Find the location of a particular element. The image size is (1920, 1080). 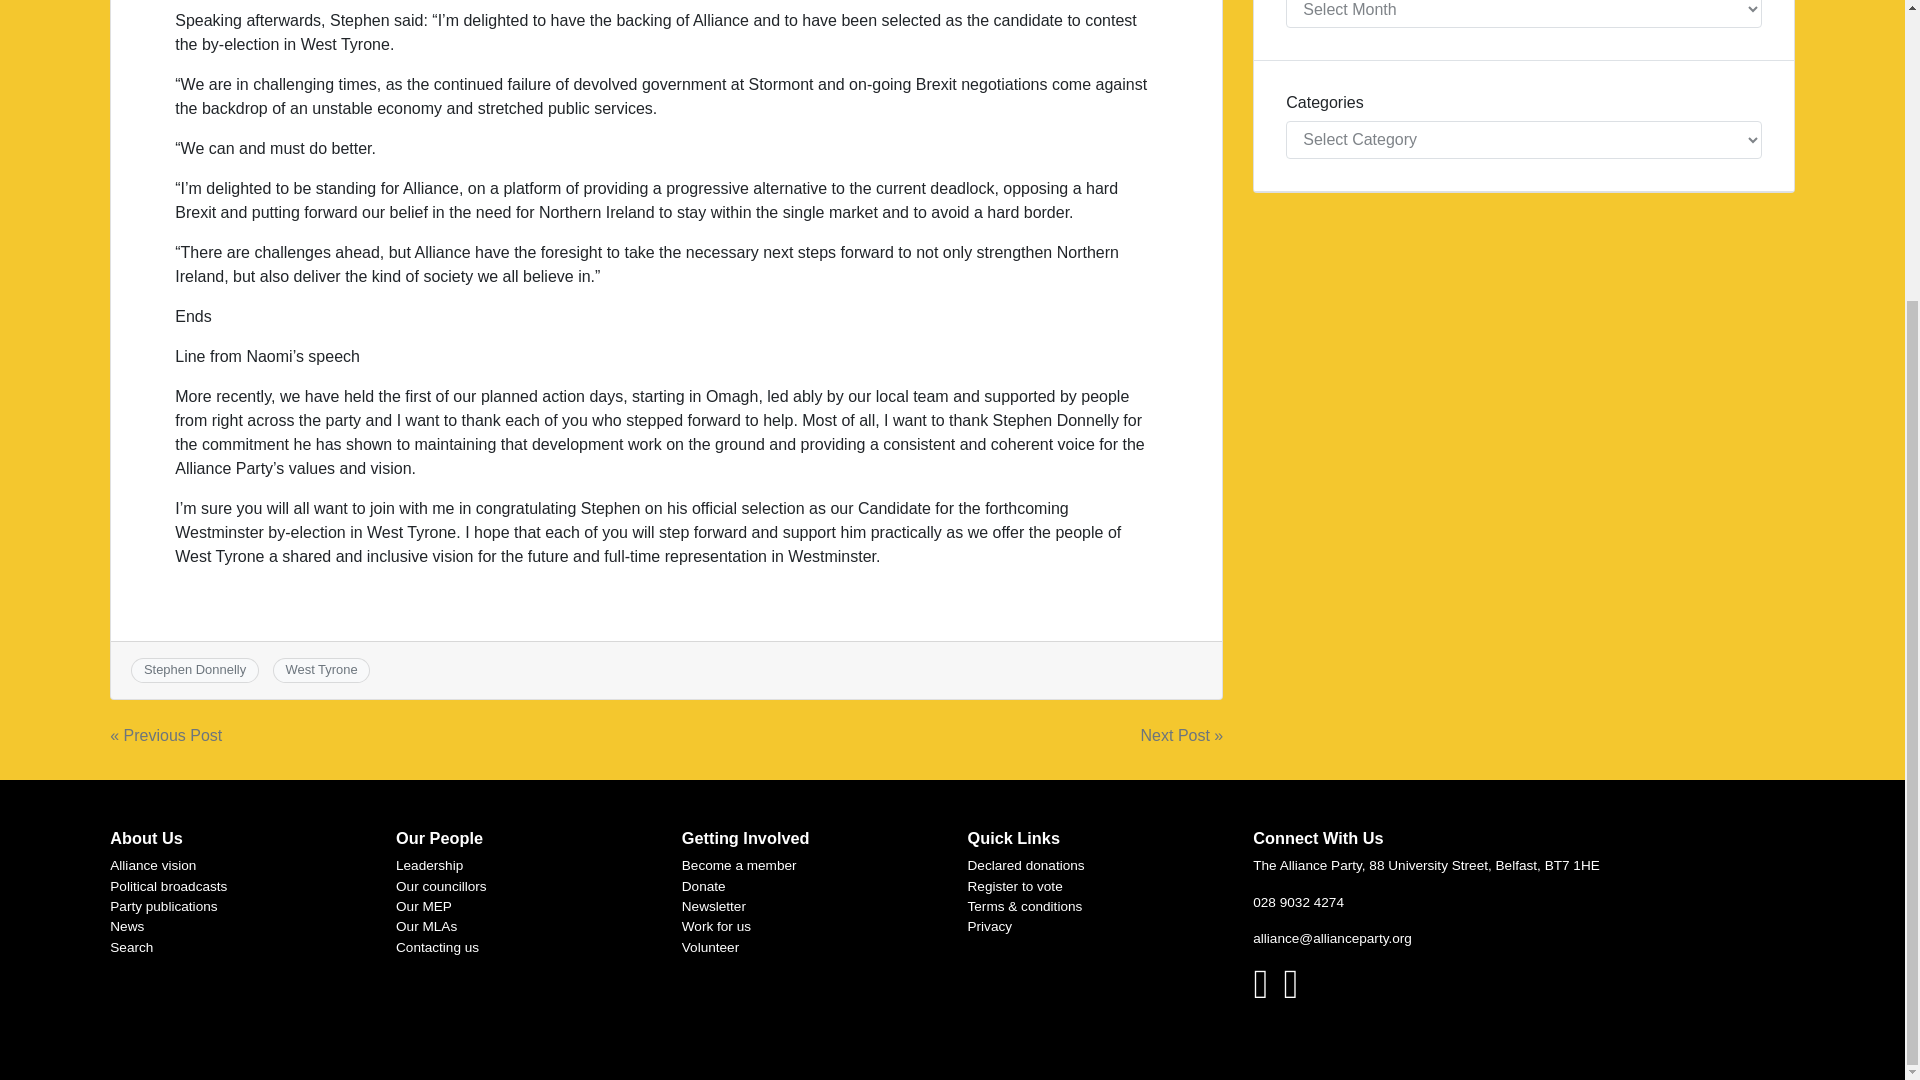

028 9032 4274 is located at coordinates (1298, 902).